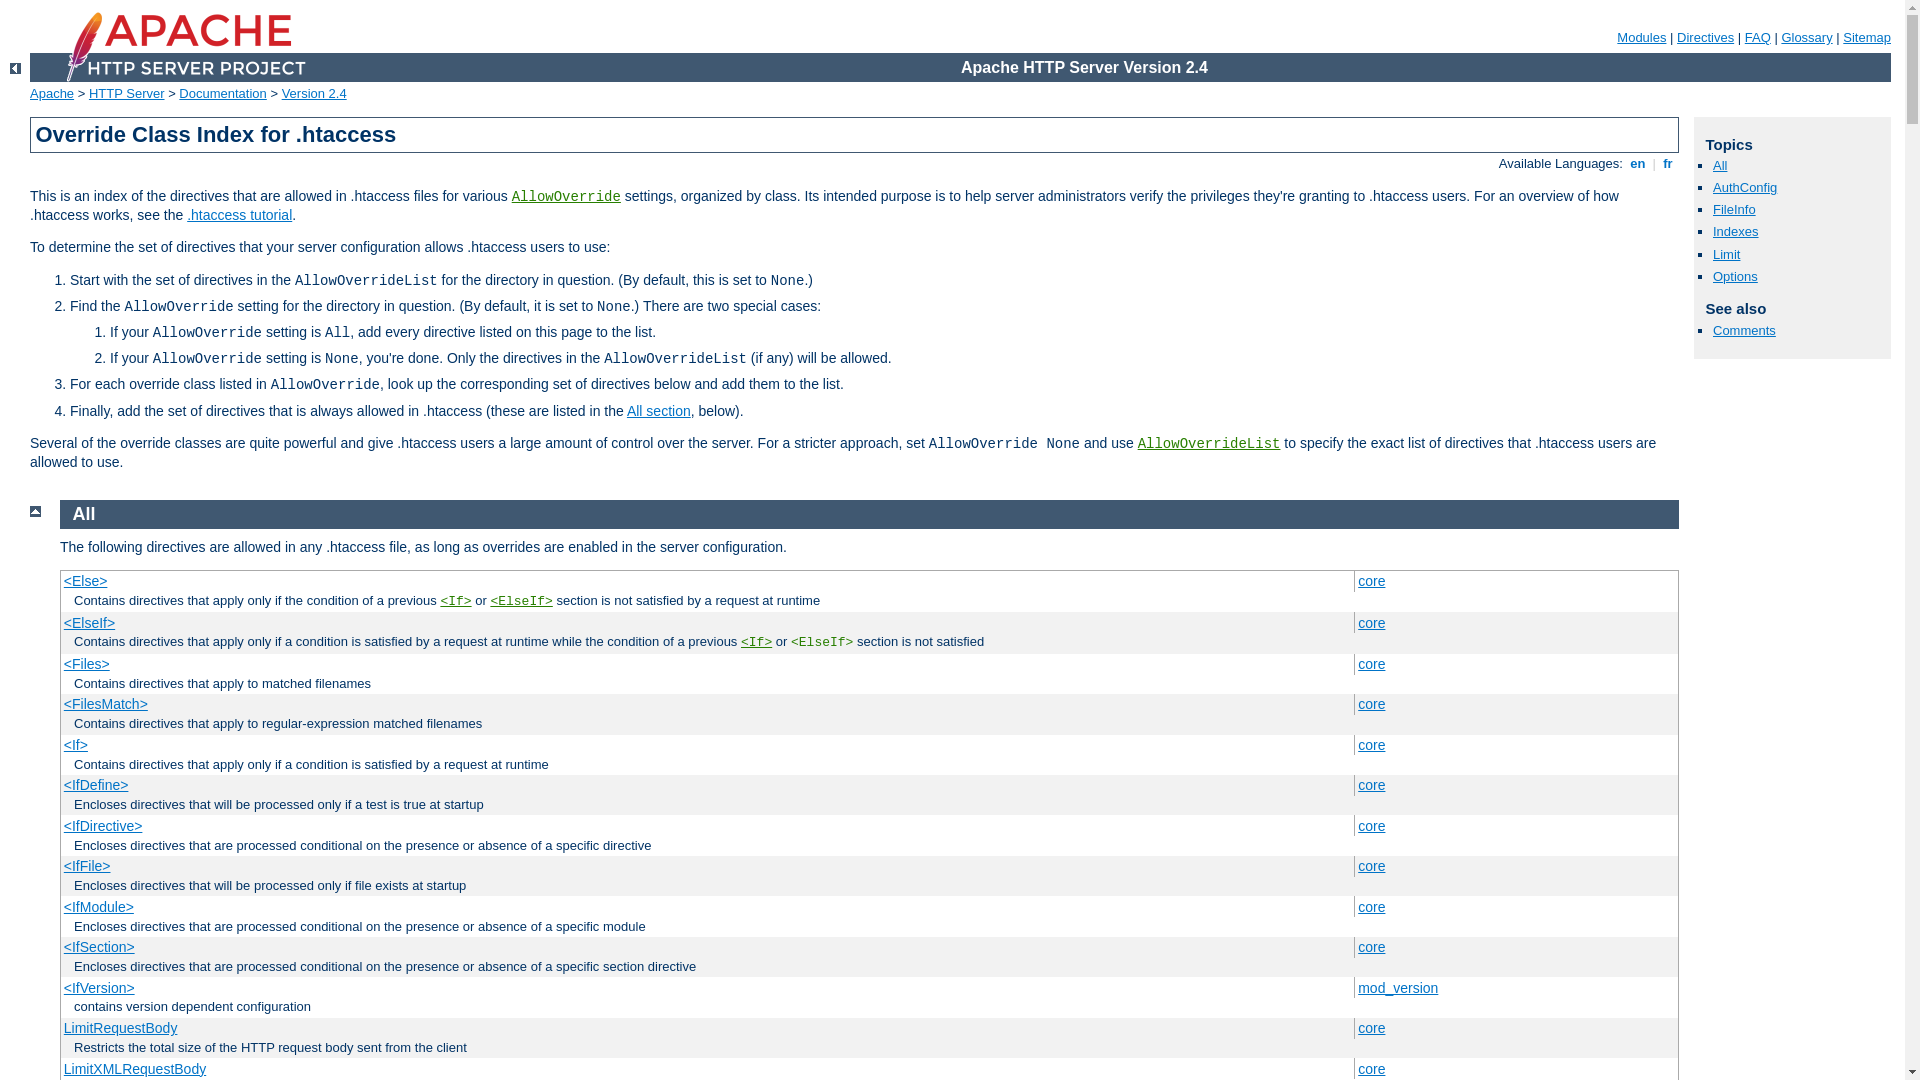 Image resolution: width=1920 pixels, height=1080 pixels. What do you see at coordinates (1668, 163) in the screenshot?
I see ` fr ` at bounding box center [1668, 163].